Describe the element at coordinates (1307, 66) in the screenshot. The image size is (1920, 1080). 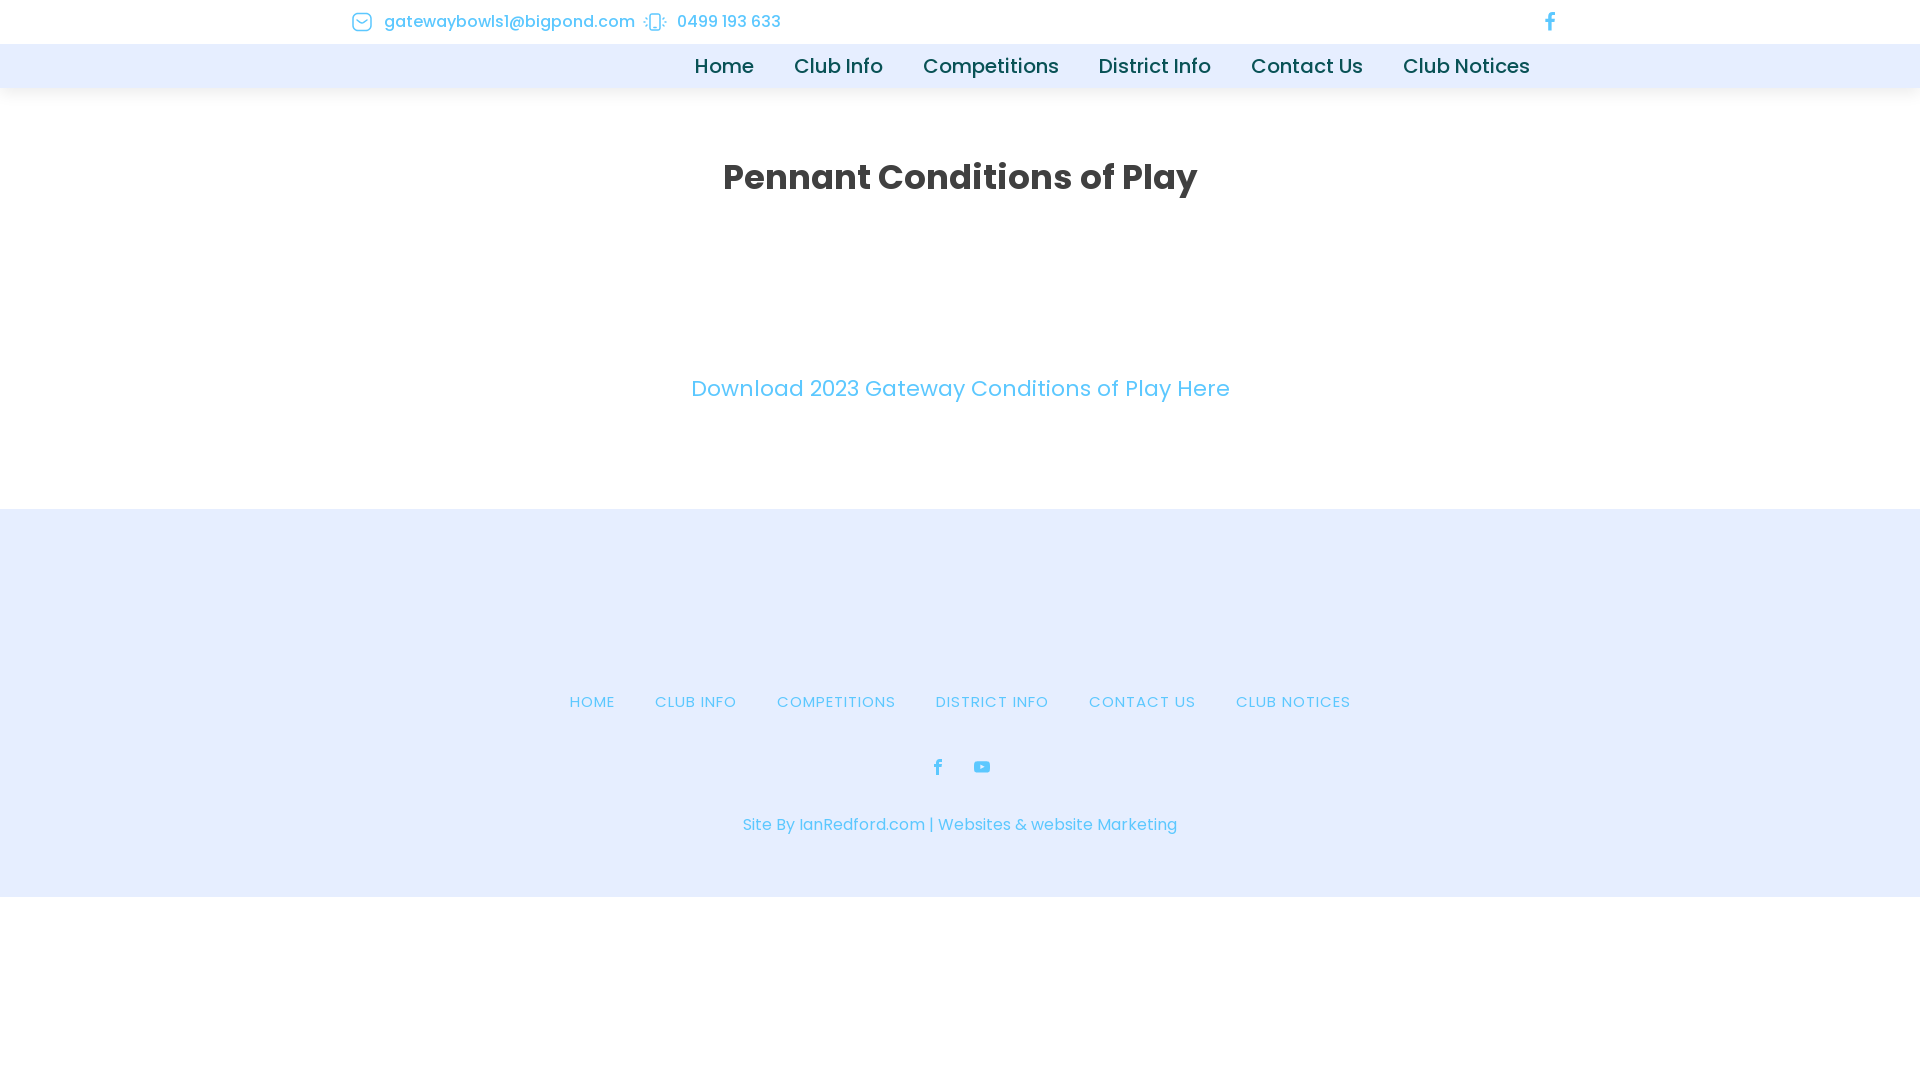
I see `Contact Us` at that location.